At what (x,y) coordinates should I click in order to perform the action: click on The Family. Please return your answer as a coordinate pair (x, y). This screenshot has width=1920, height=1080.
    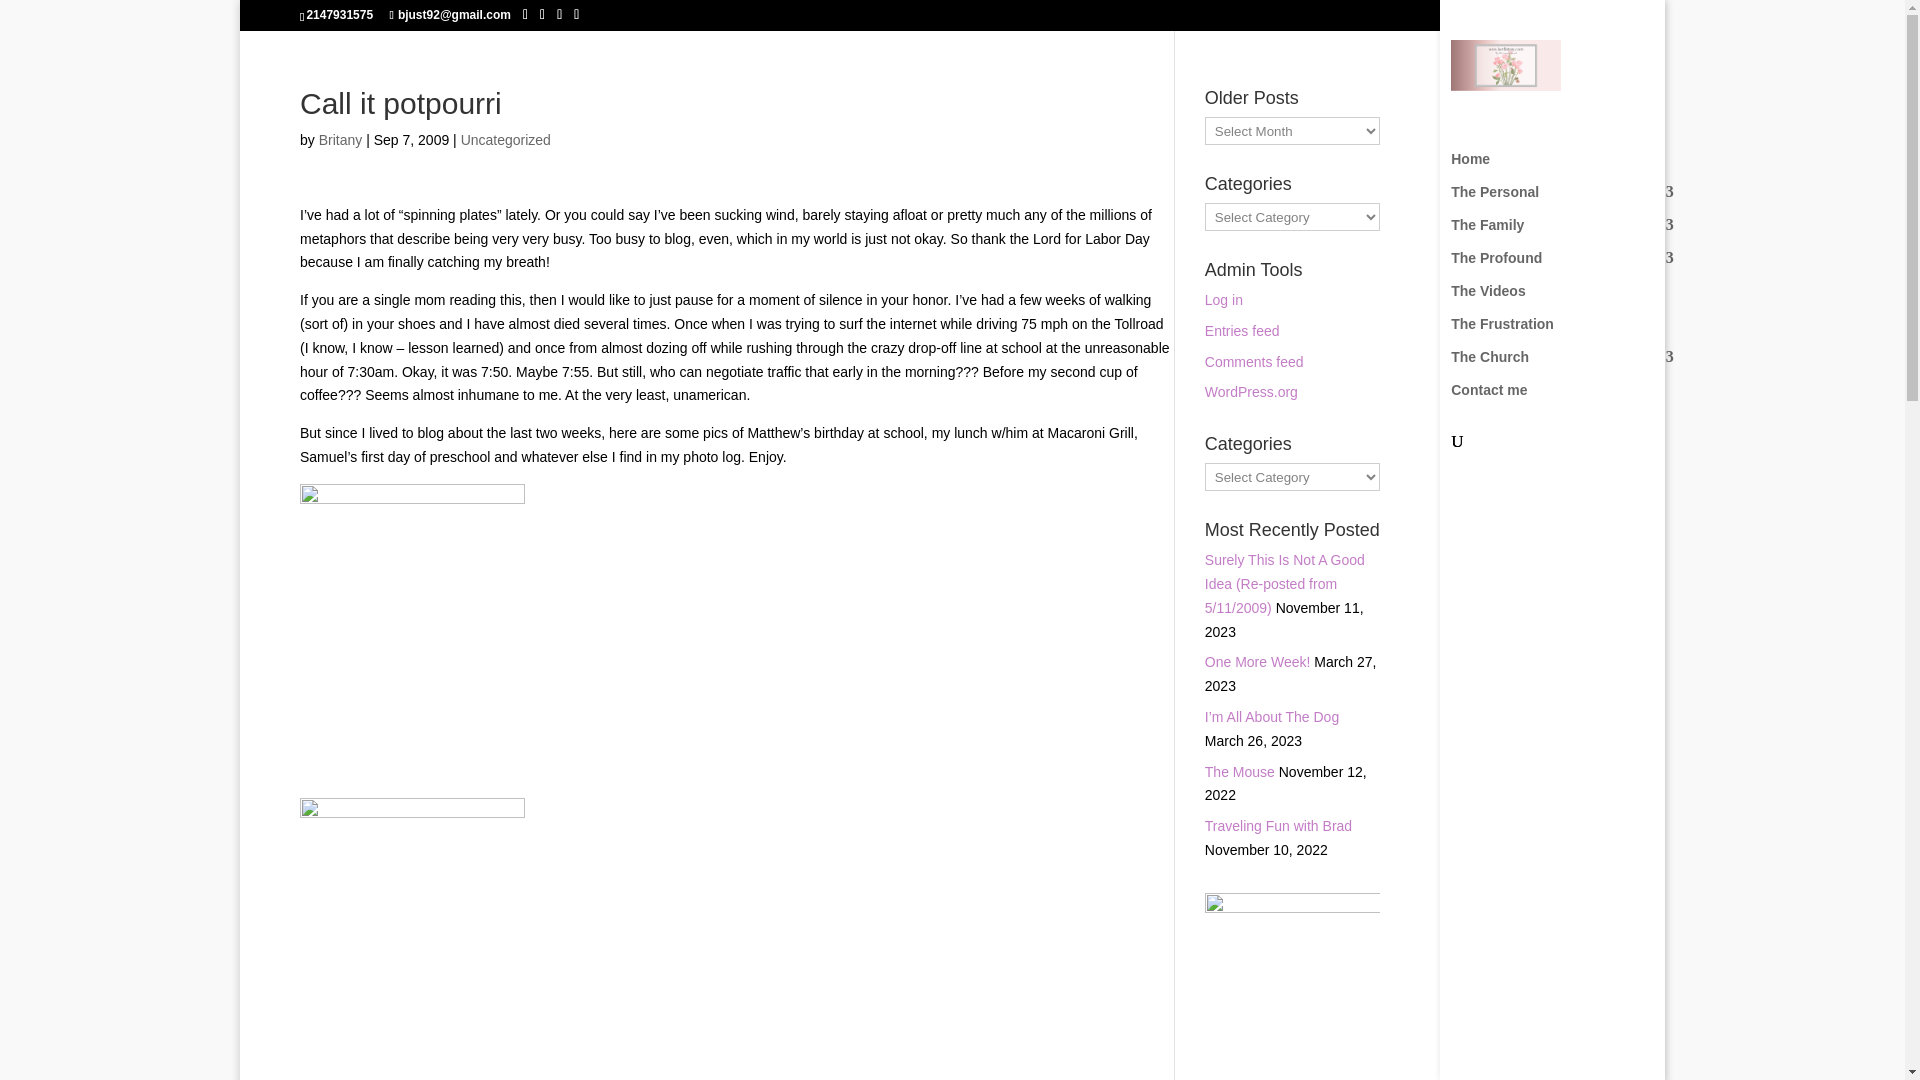
    Looking at the image, I should click on (1572, 234).